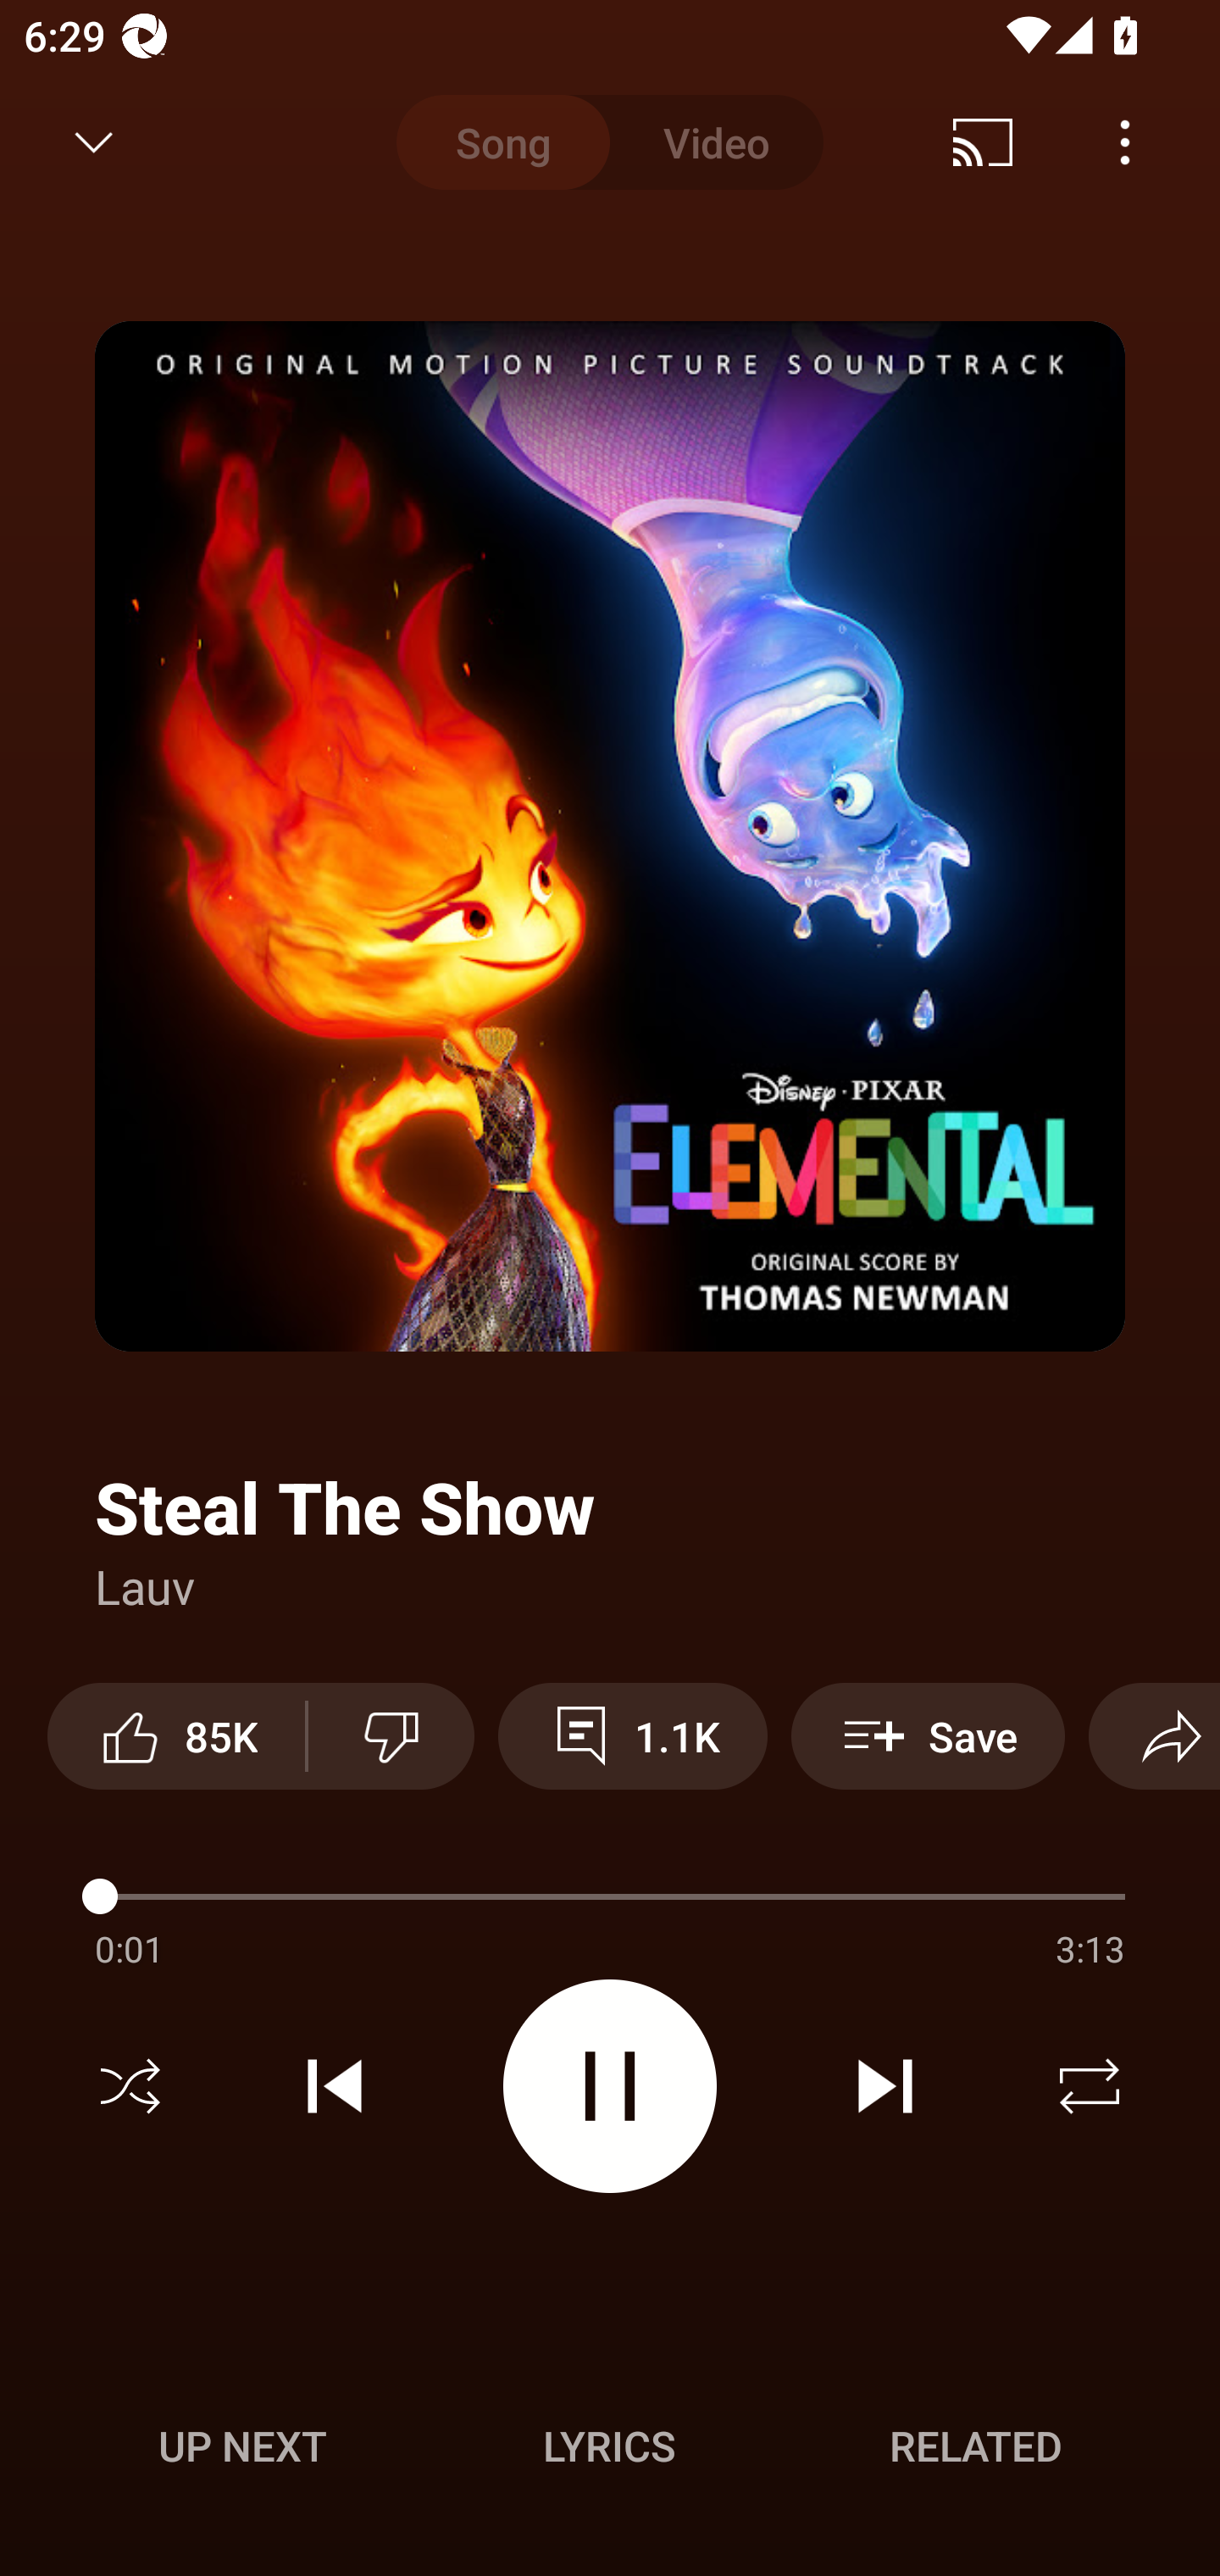 The image size is (1220, 2576). Describe the element at coordinates (632, 1735) in the screenshot. I see `1.1K View 1,180 comments` at that location.